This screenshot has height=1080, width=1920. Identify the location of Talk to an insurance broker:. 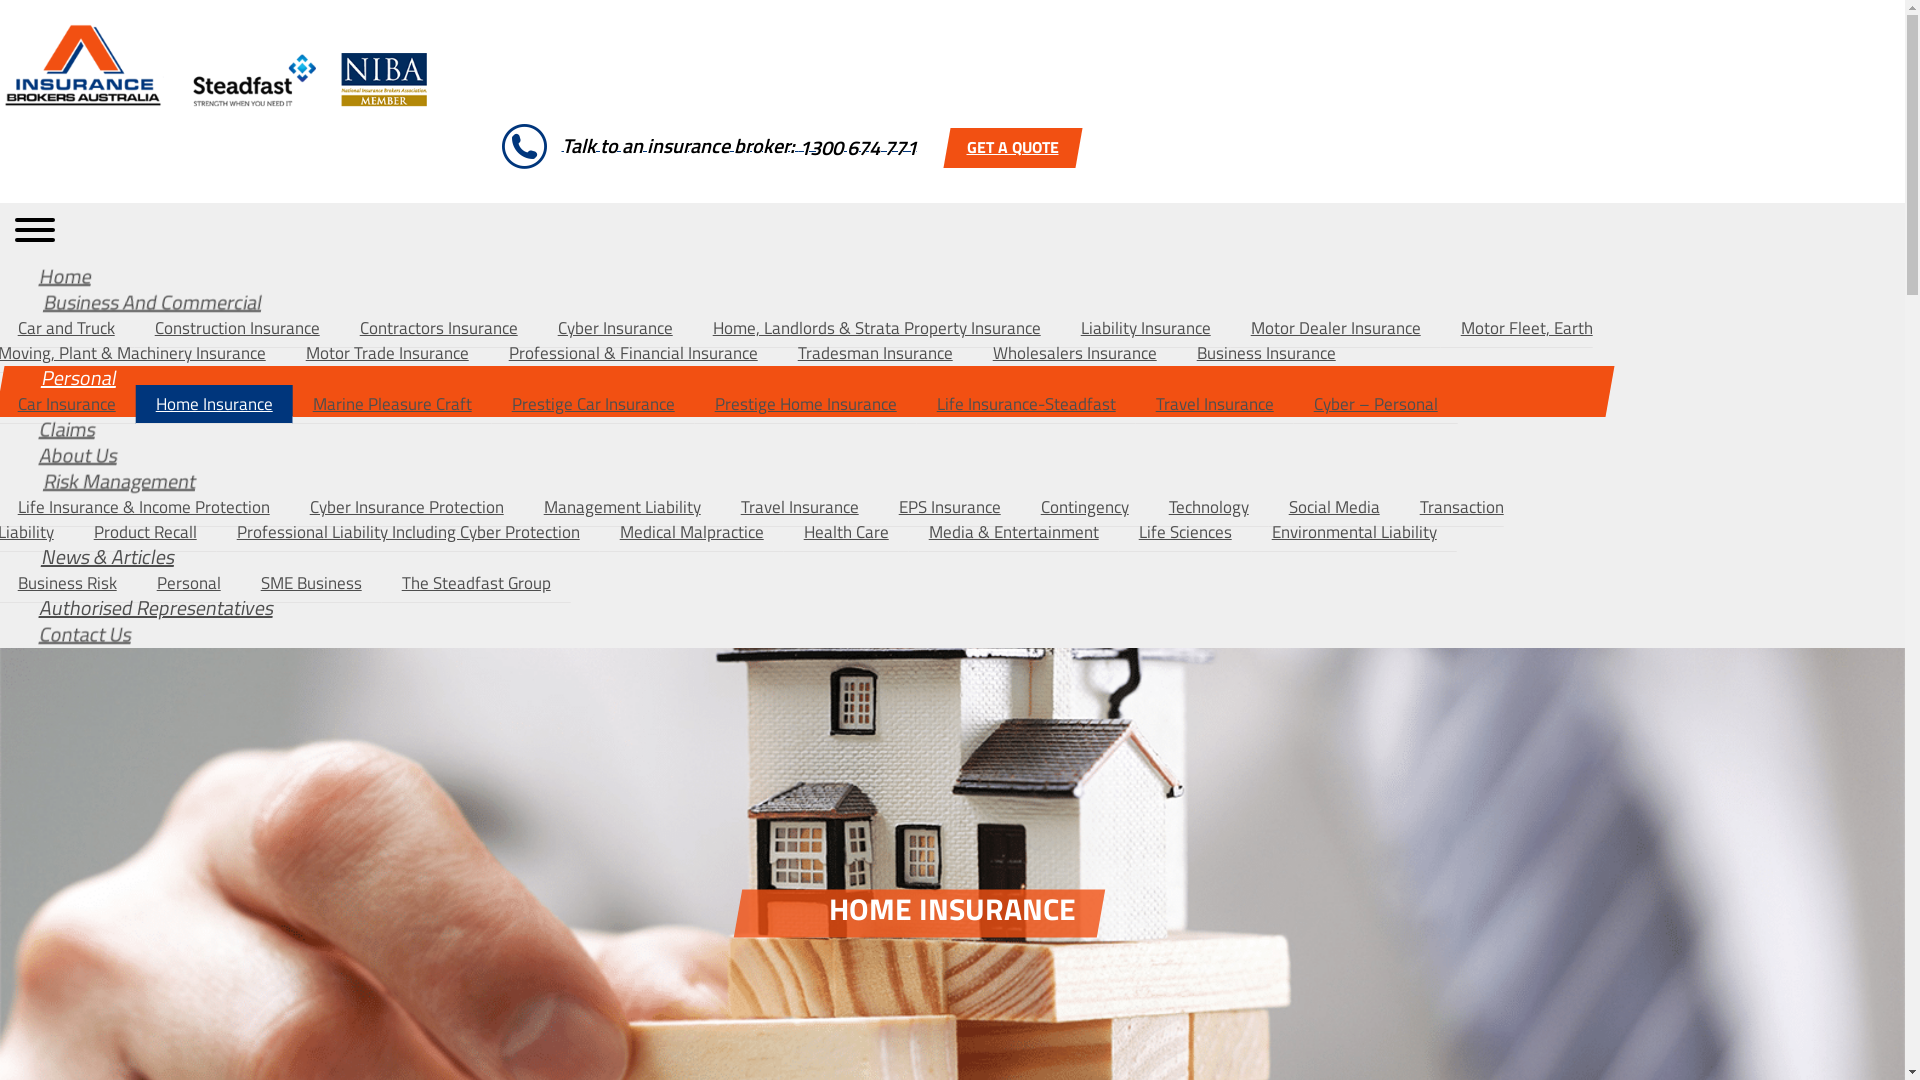
(710, 146).